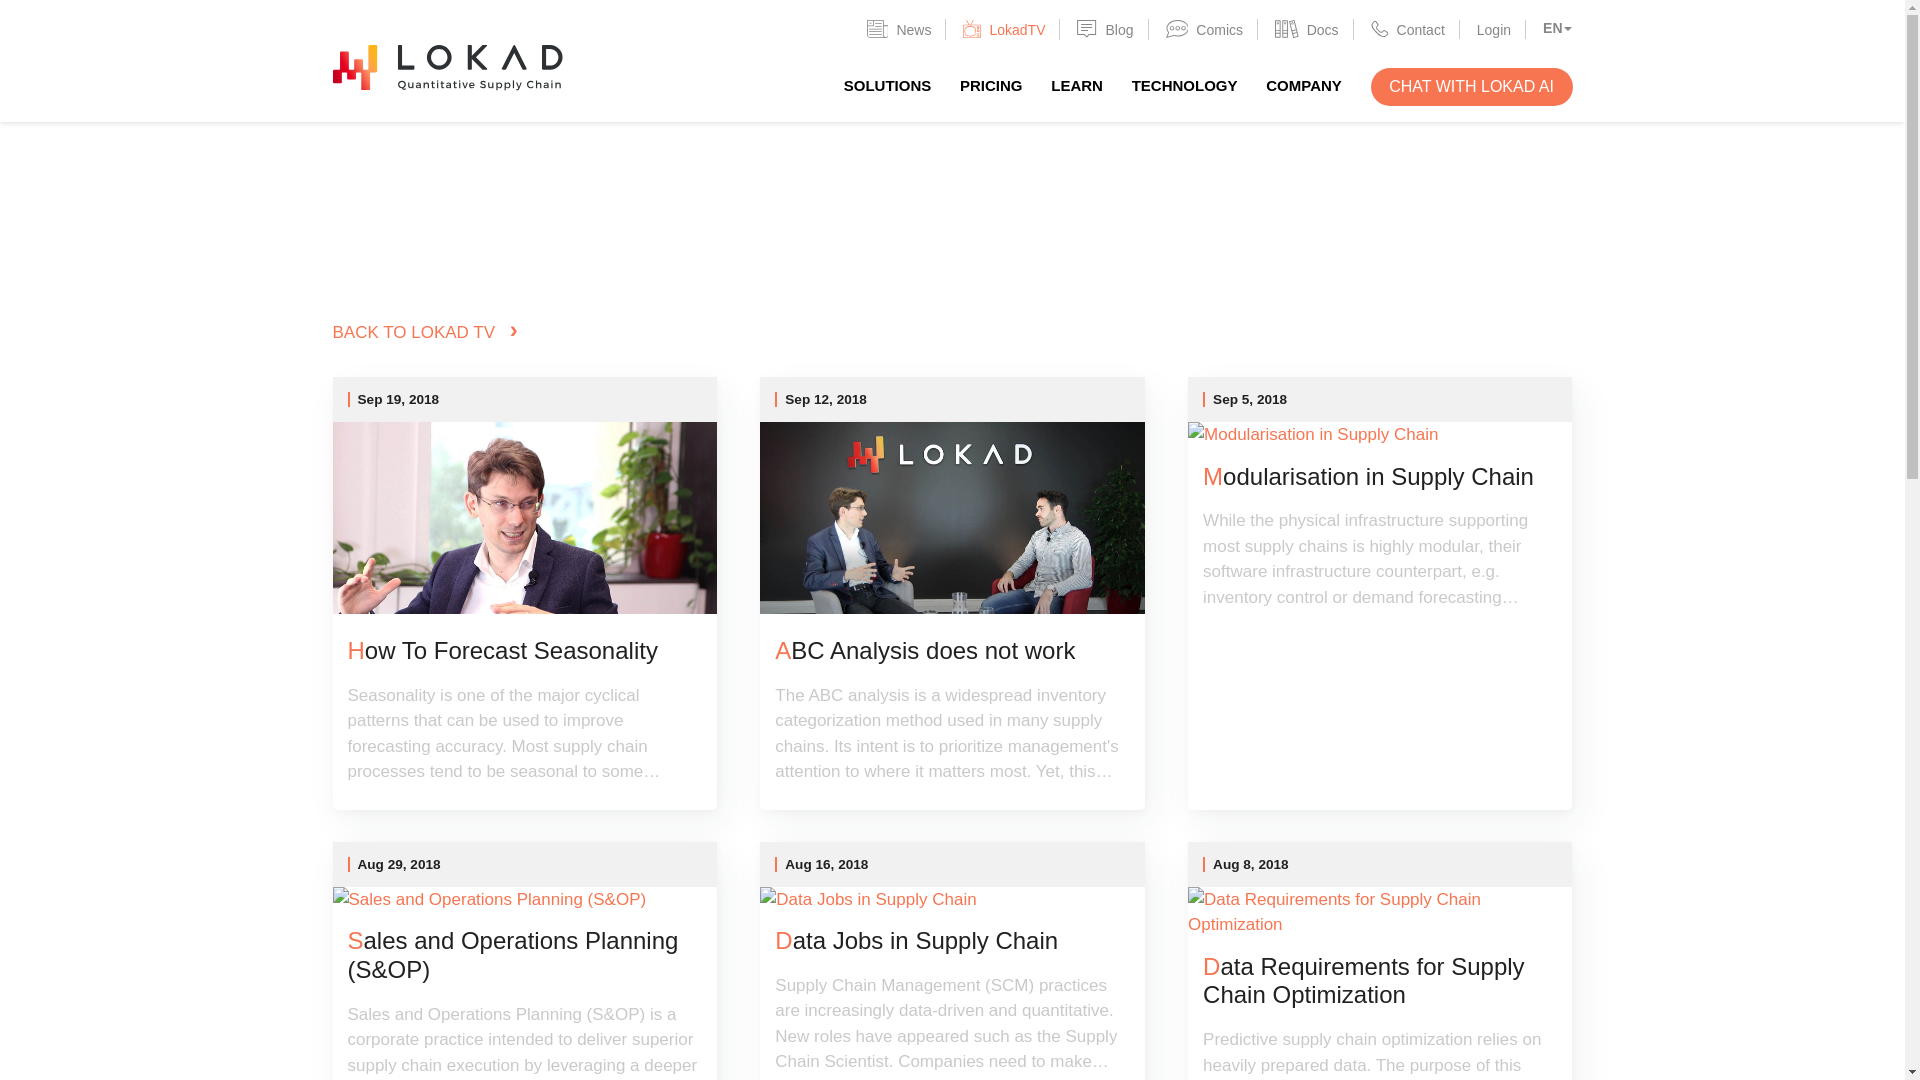 This screenshot has height=1080, width=1920. What do you see at coordinates (952, 940) in the screenshot?
I see `Data Jobs in Supply Chain` at bounding box center [952, 940].